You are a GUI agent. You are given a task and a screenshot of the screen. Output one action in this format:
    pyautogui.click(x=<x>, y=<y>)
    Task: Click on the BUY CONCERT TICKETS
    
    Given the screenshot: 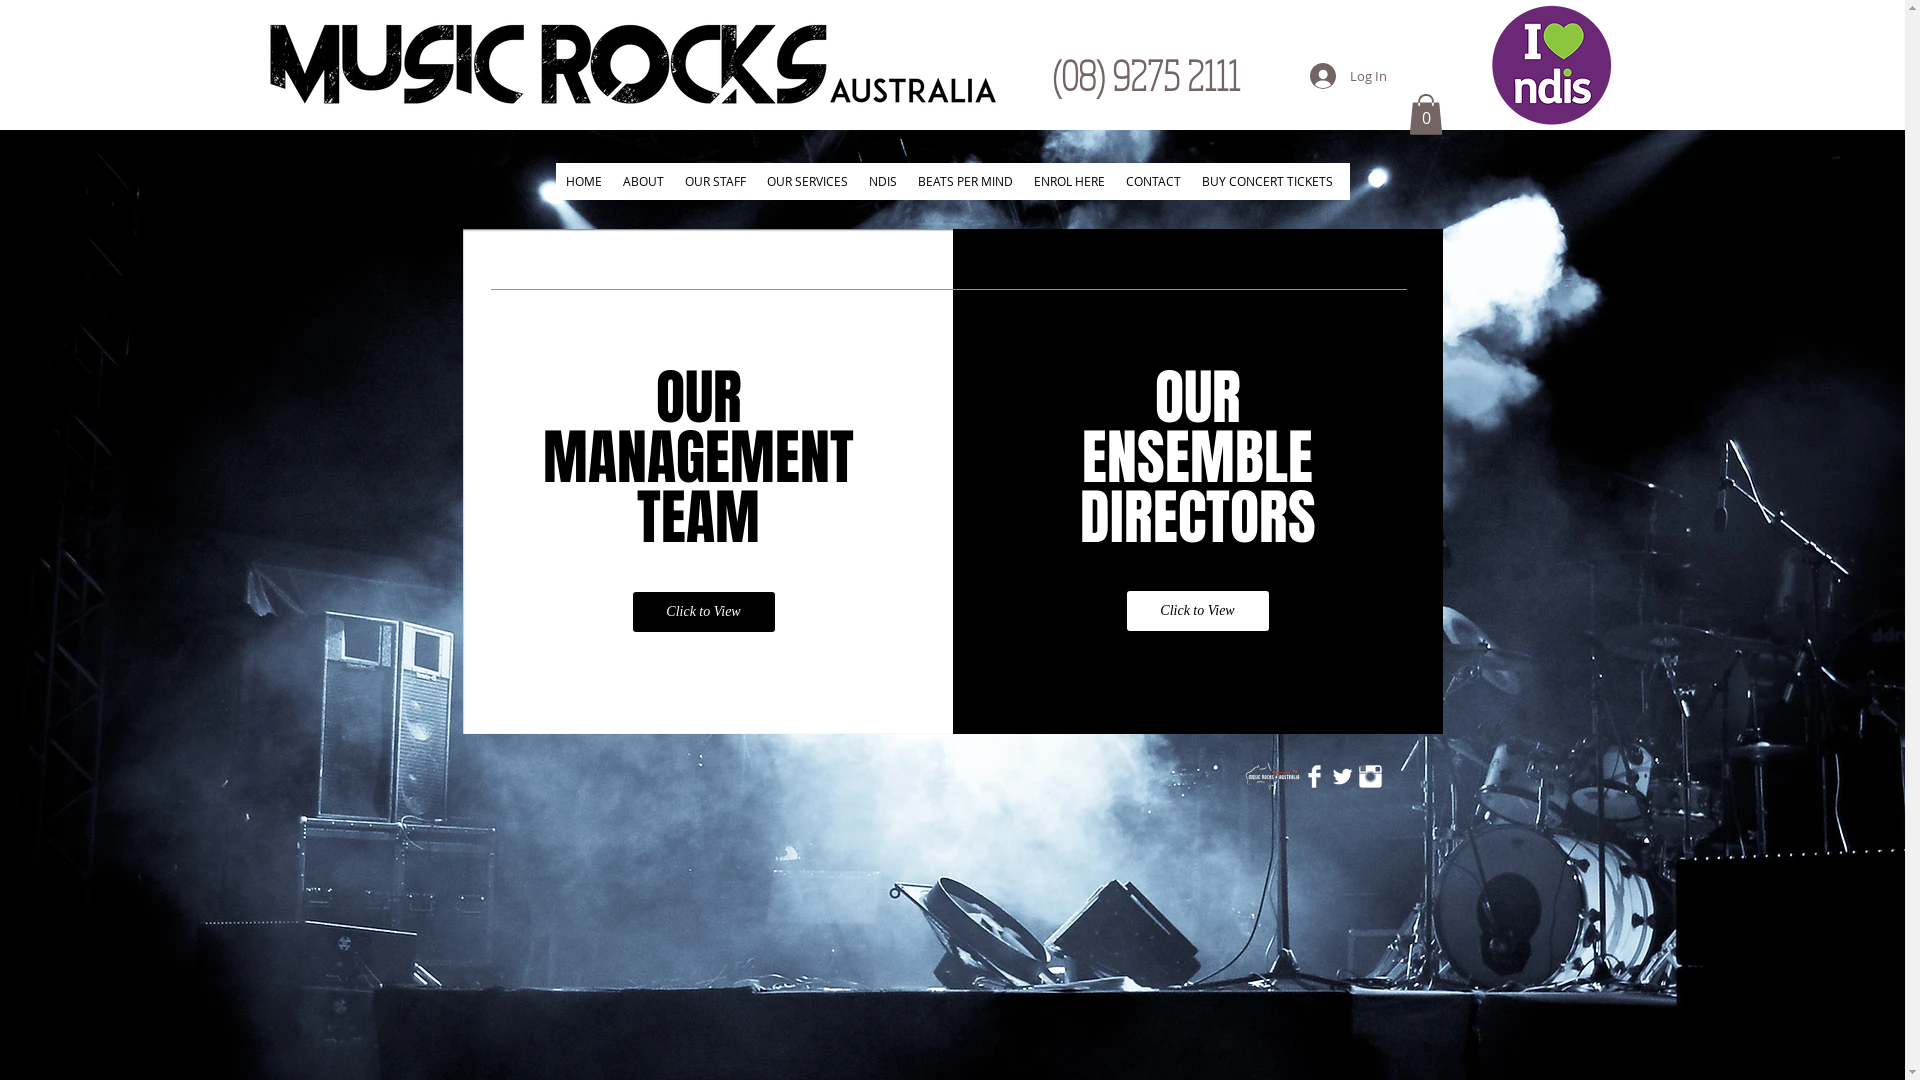 What is the action you would take?
    pyautogui.click(x=1266, y=182)
    